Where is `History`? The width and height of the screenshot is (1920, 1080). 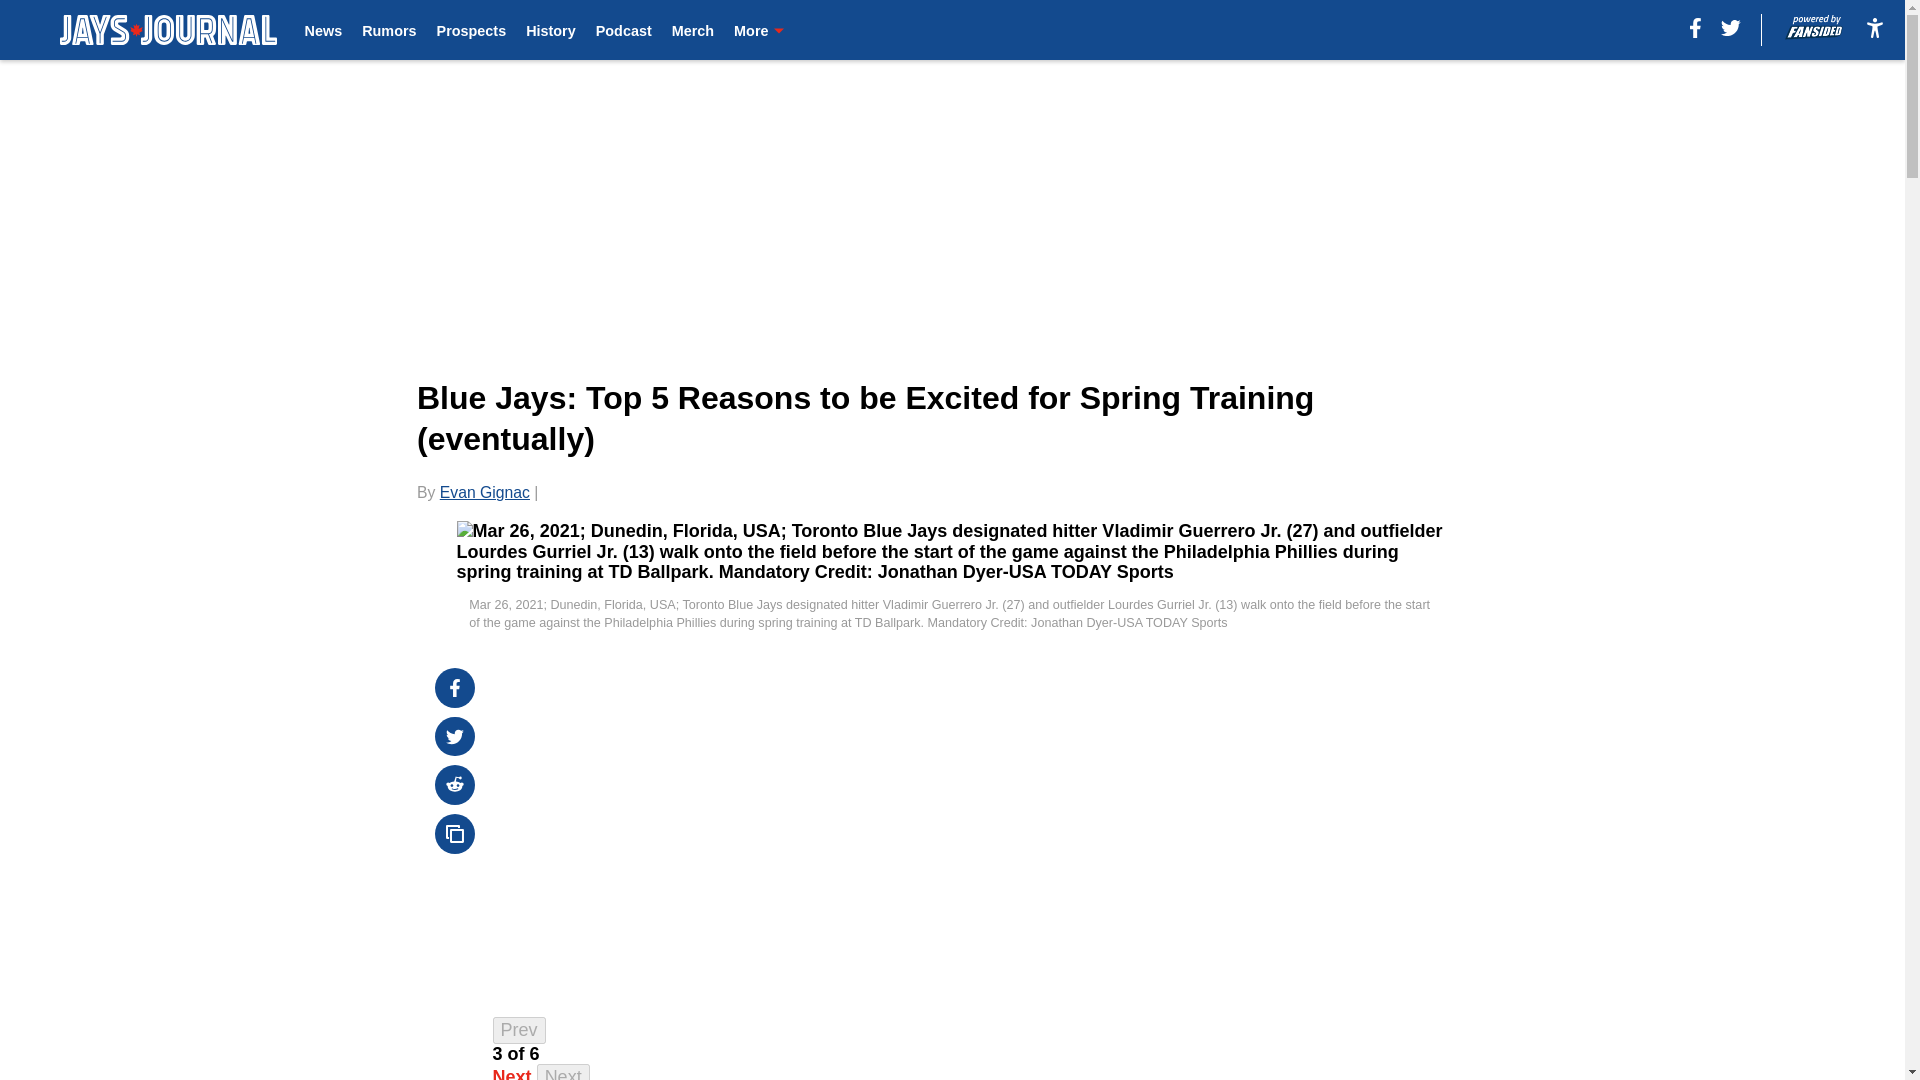
History is located at coordinates (551, 30).